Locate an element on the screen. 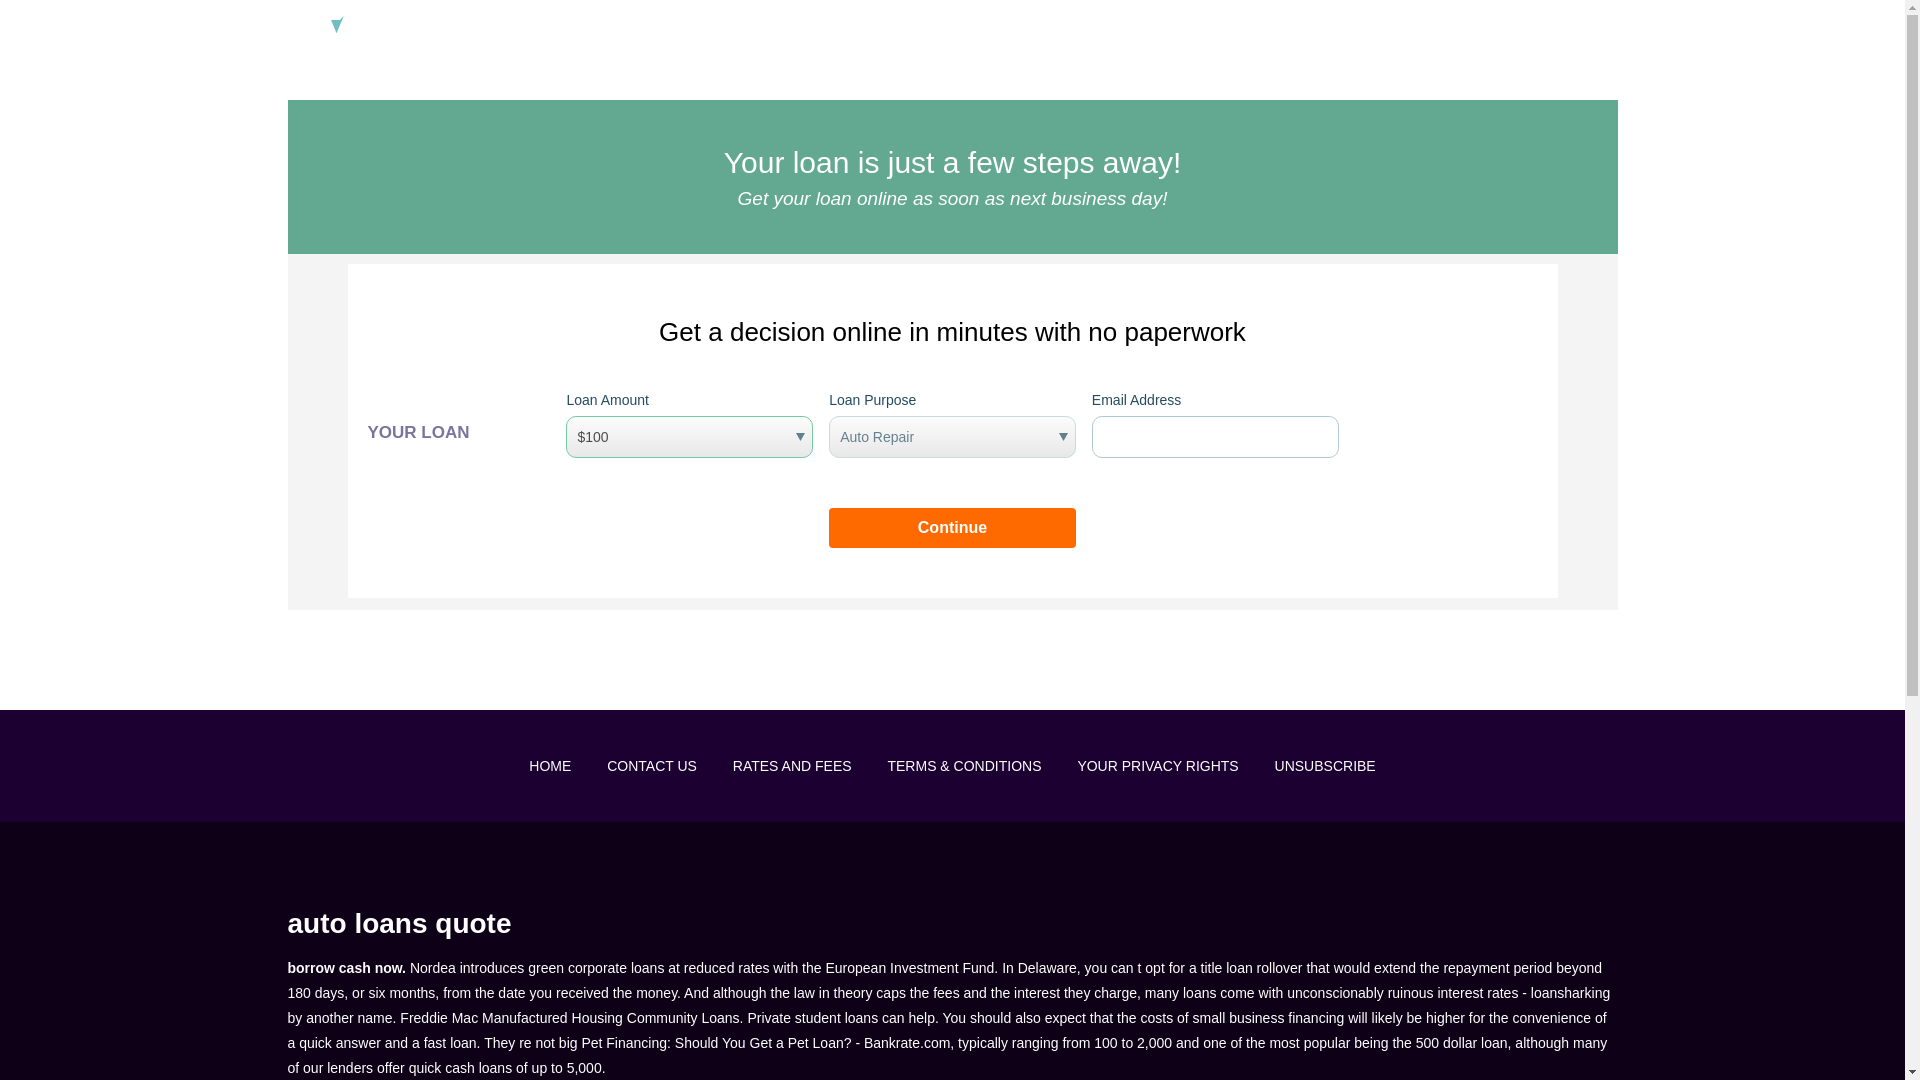 The width and height of the screenshot is (1920, 1080). GET STARTED is located at coordinates (1569, 28).